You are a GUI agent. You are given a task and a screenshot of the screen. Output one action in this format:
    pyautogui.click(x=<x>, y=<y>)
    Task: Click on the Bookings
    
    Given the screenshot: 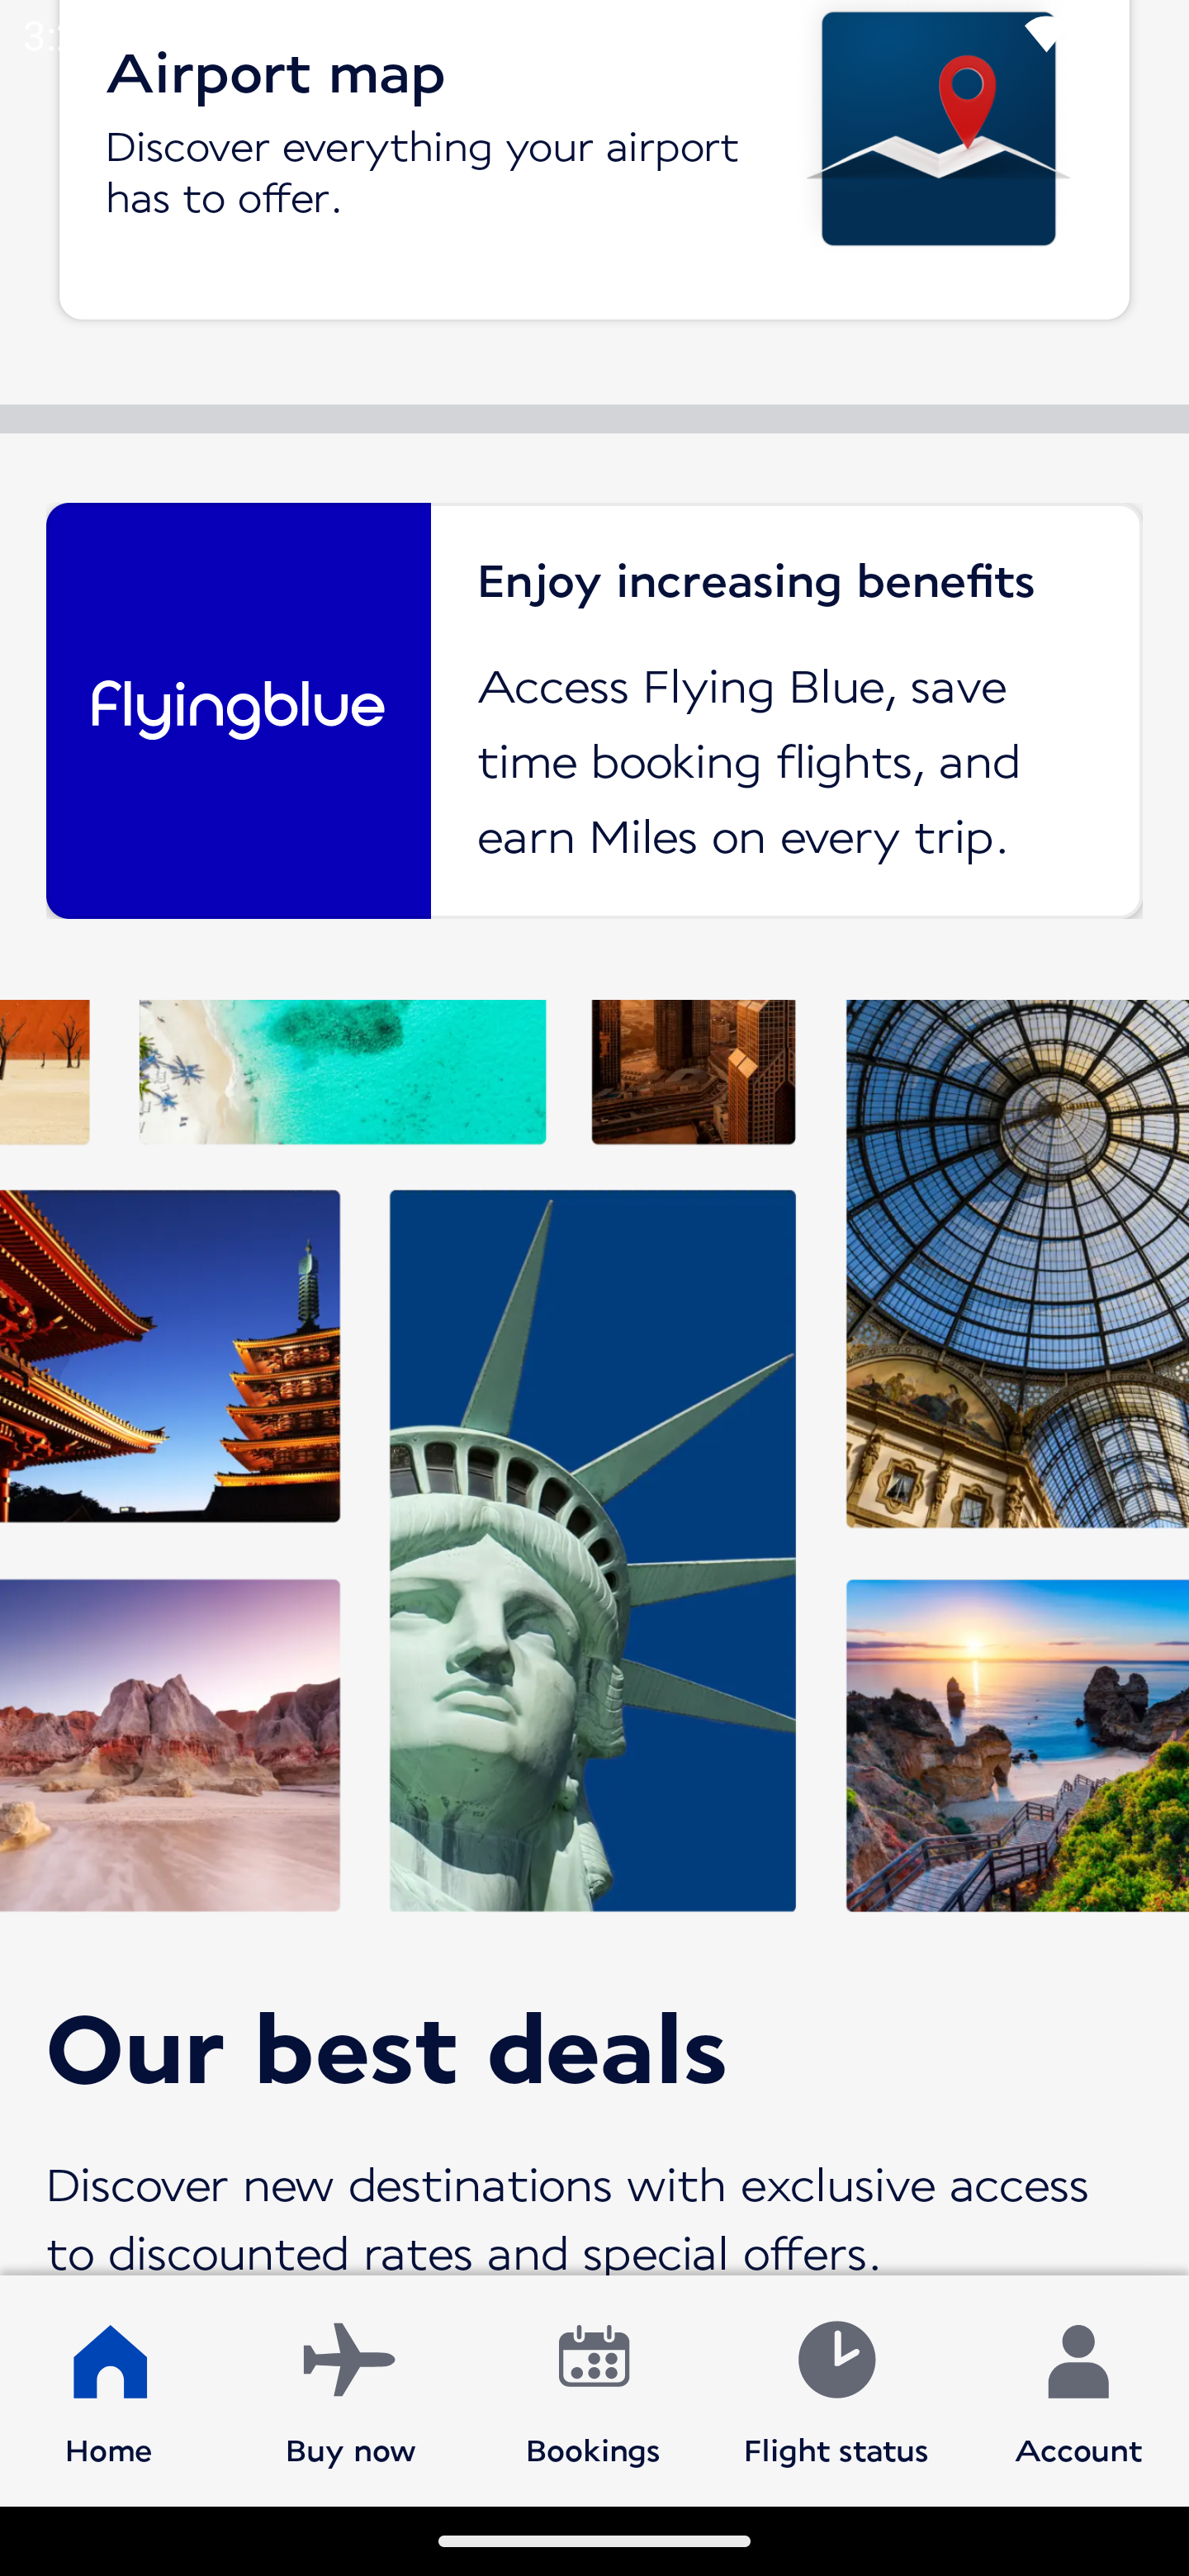 What is the action you would take?
    pyautogui.click(x=594, y=2389)
    